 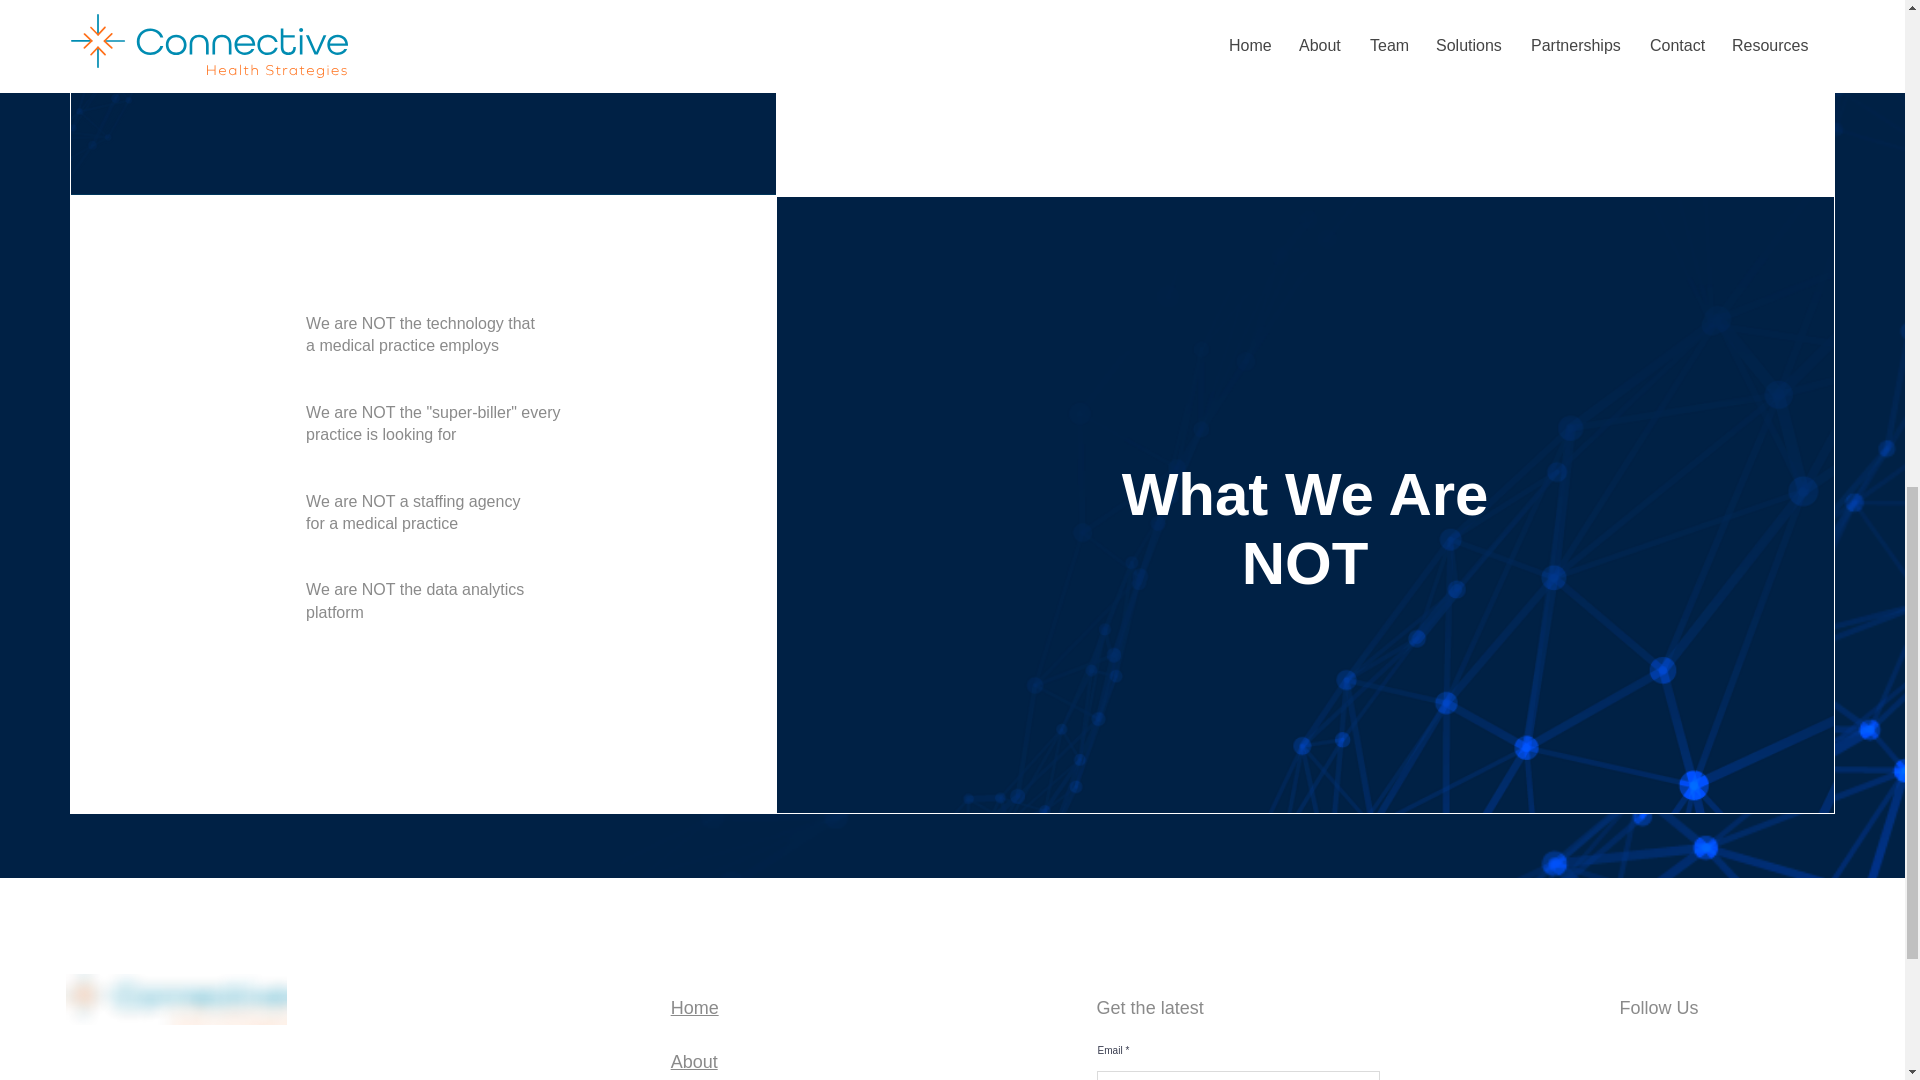 What do you see at coordinates (694, 1062) in the screenshot?
I see `About` at bounding box center [694, 1062].